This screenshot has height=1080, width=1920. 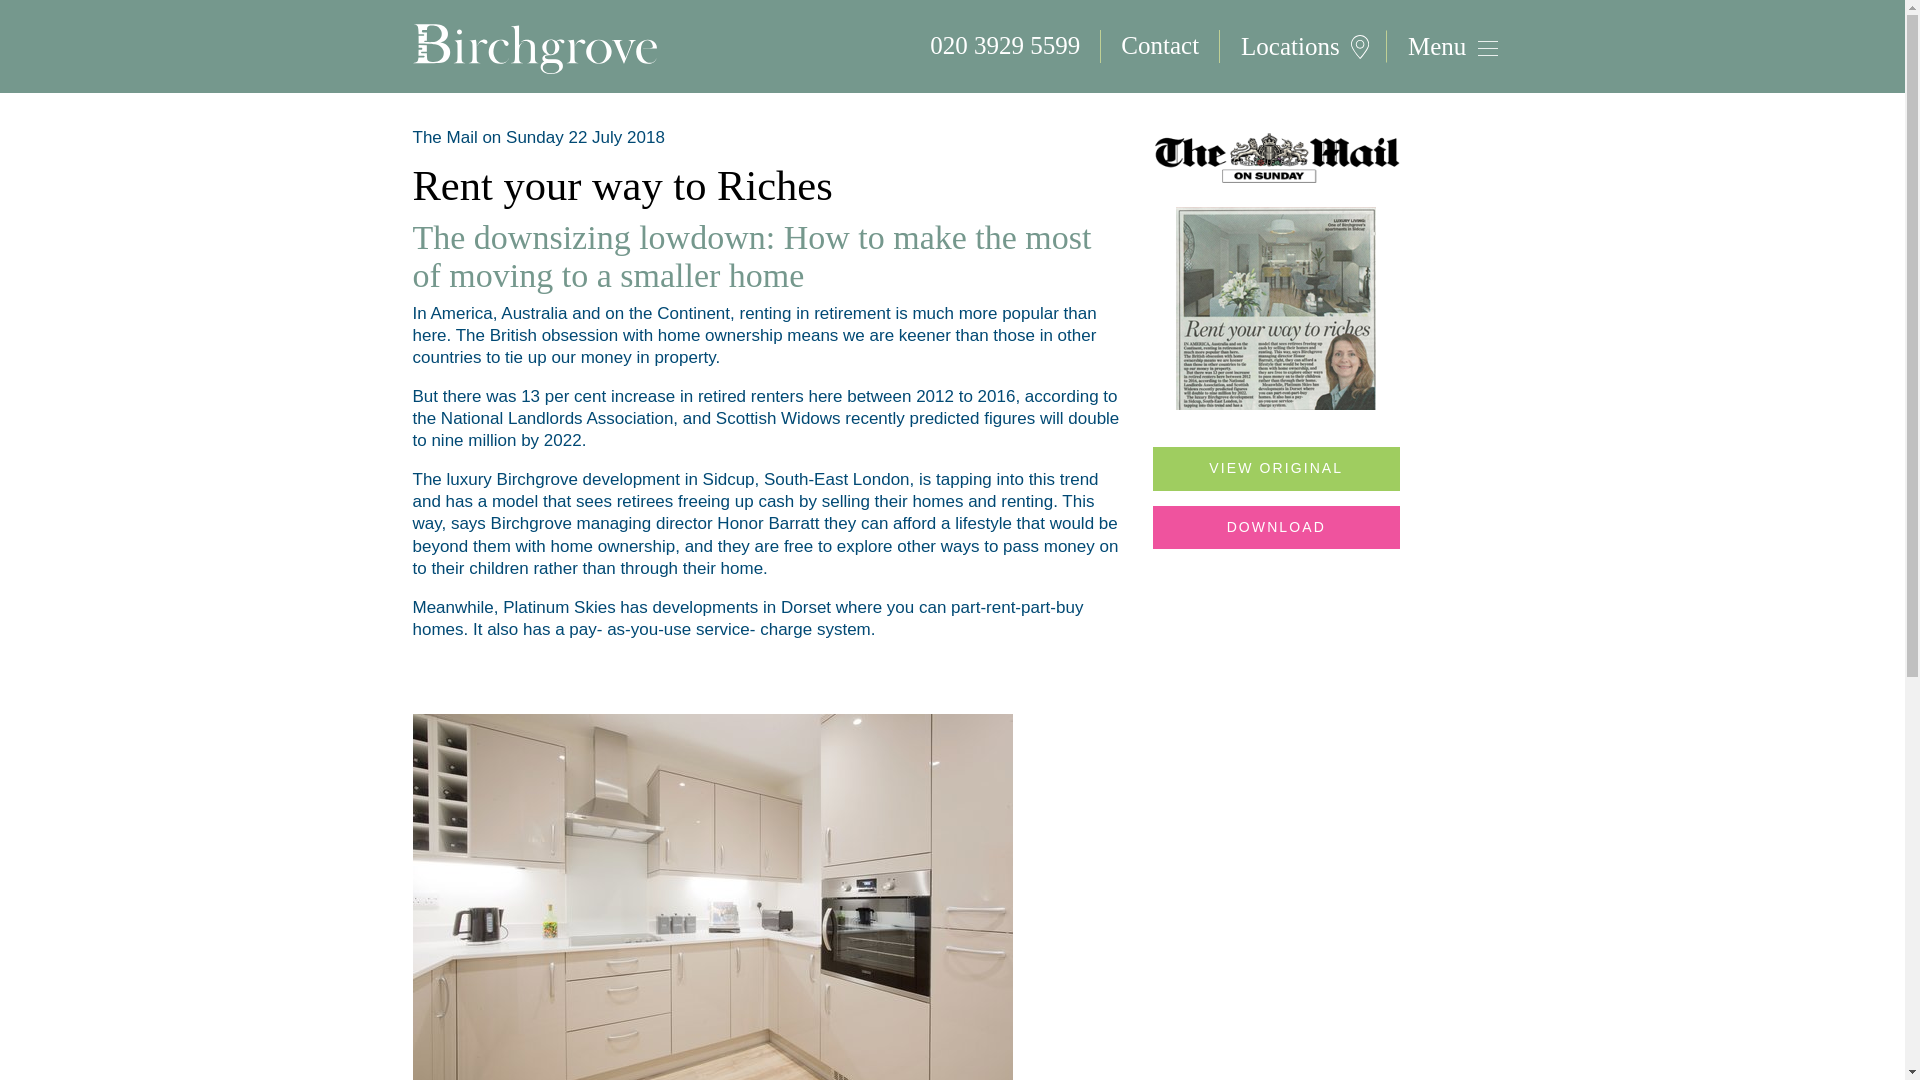 I want to click on Contact, so click(x=1160, y=46).